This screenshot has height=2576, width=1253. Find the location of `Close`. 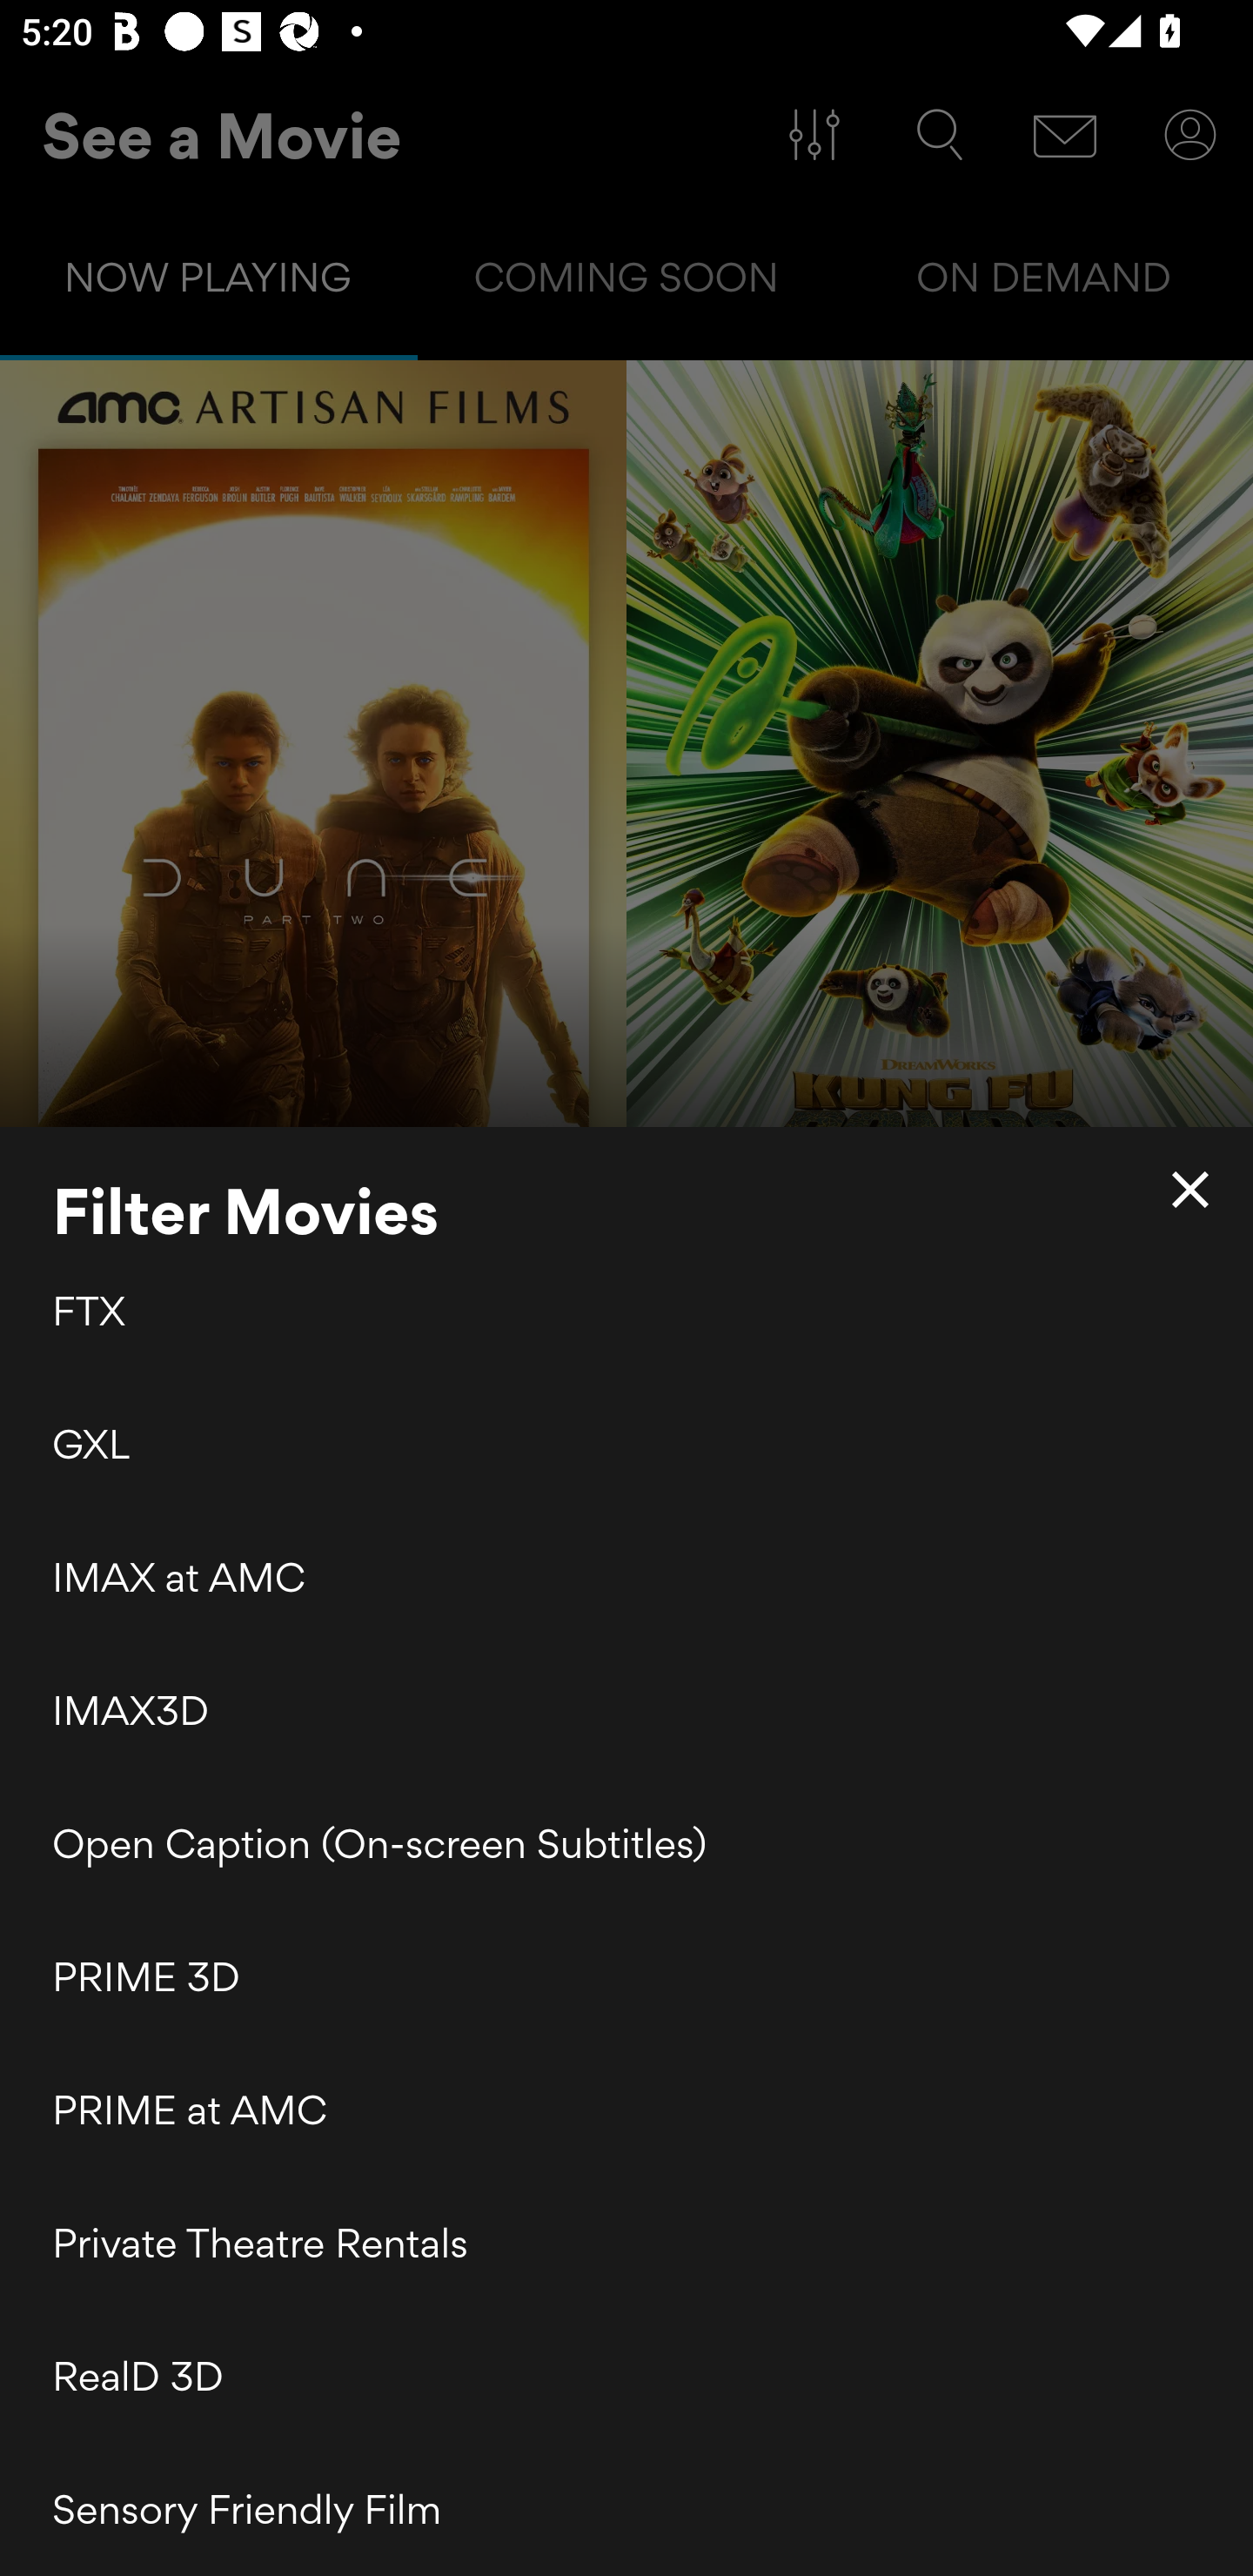

Close is located at coordinates (1190, 1190).